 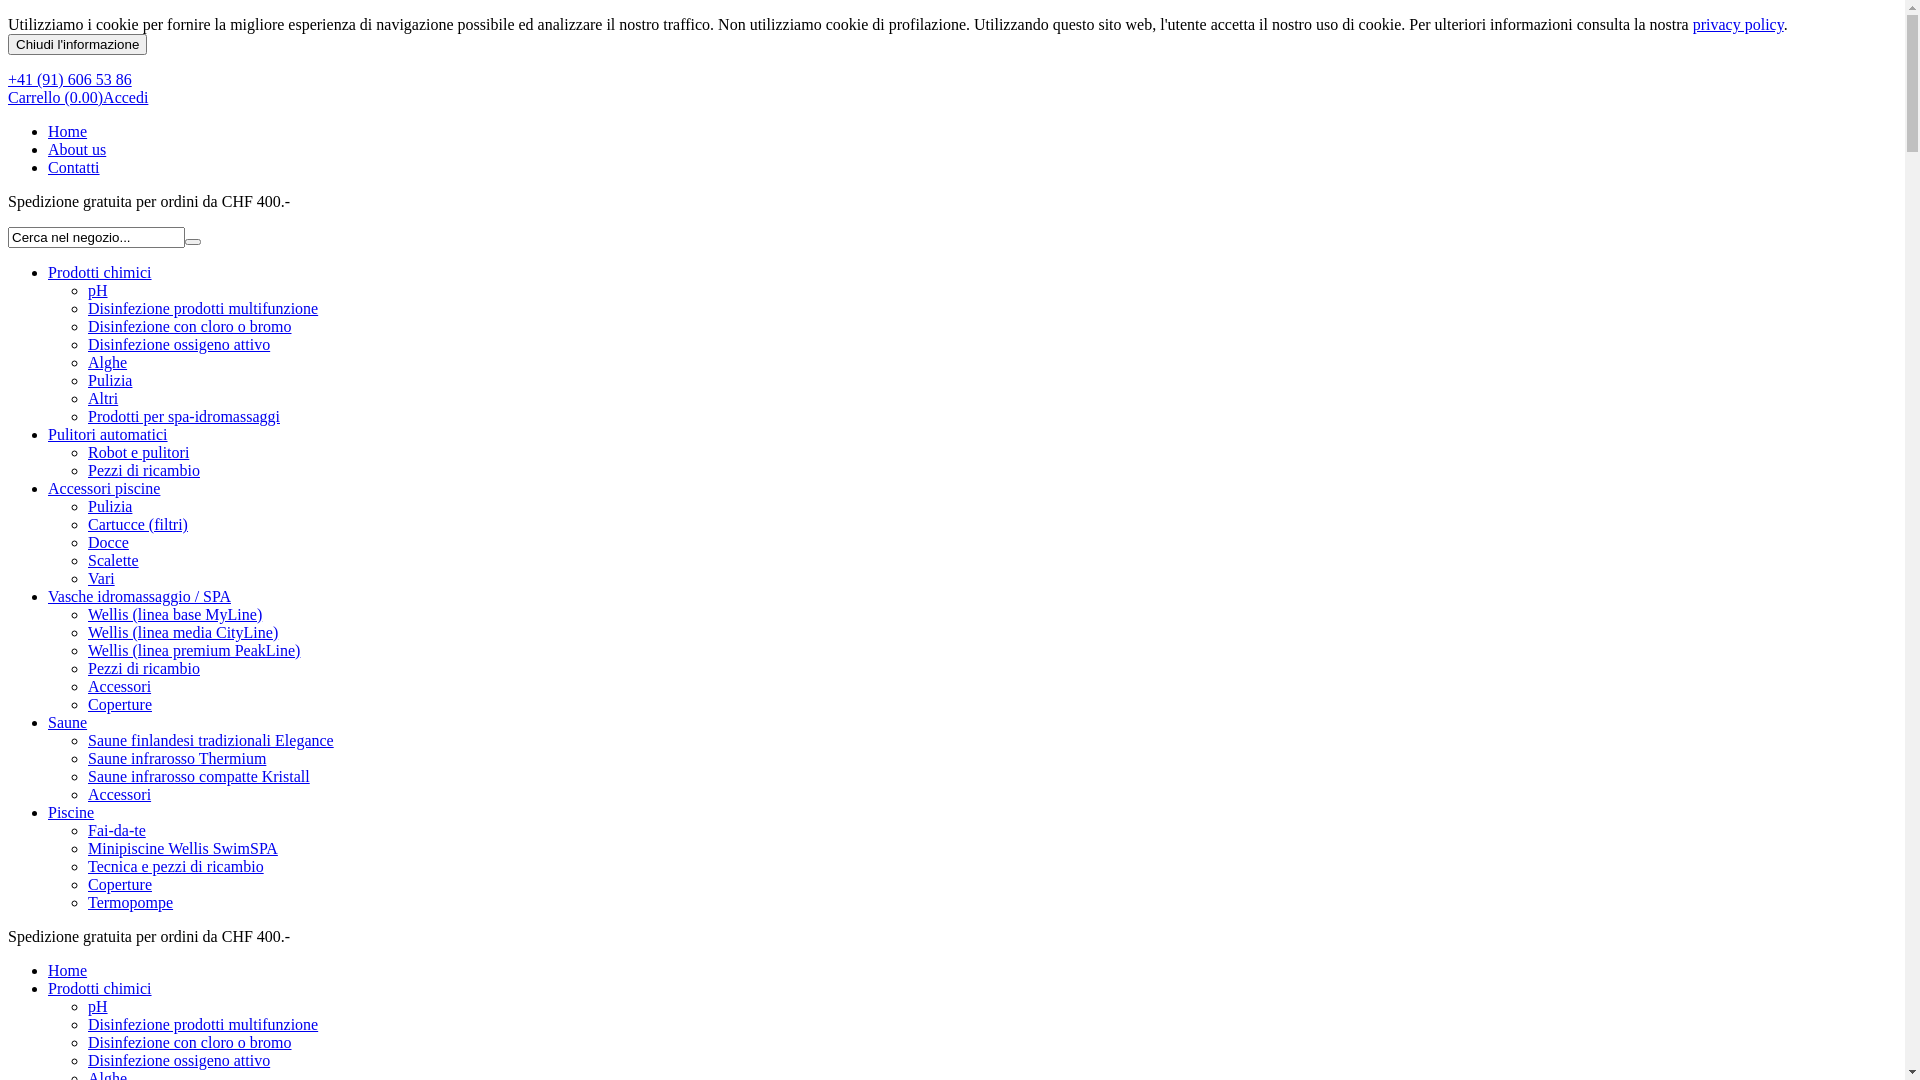 I want to click on Wellis (linea premium PeakLine), so click(x=194, y=650).